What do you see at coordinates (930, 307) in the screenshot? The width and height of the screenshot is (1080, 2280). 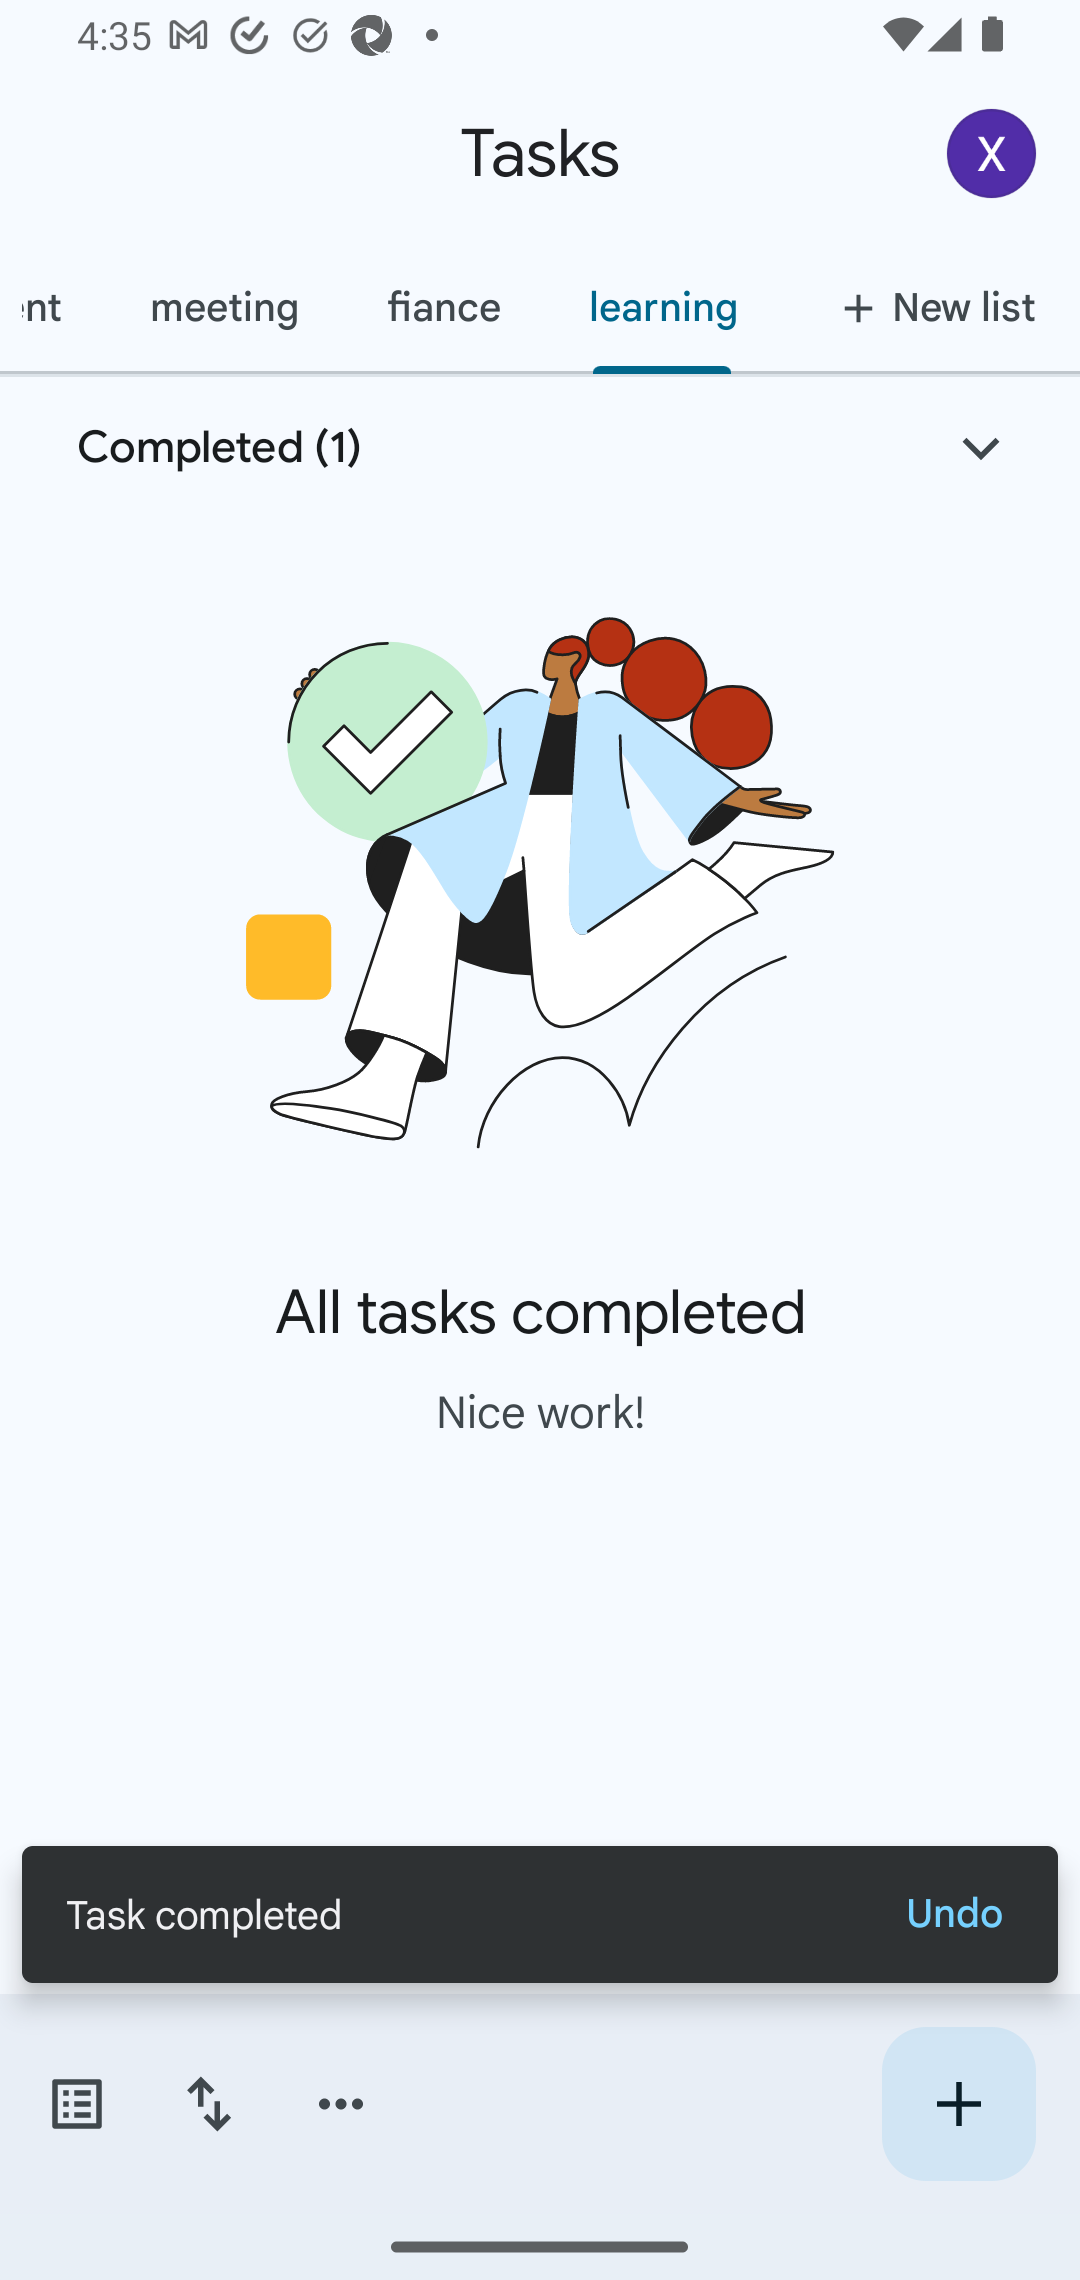 I see `New list` at bounding box center [930, 307].